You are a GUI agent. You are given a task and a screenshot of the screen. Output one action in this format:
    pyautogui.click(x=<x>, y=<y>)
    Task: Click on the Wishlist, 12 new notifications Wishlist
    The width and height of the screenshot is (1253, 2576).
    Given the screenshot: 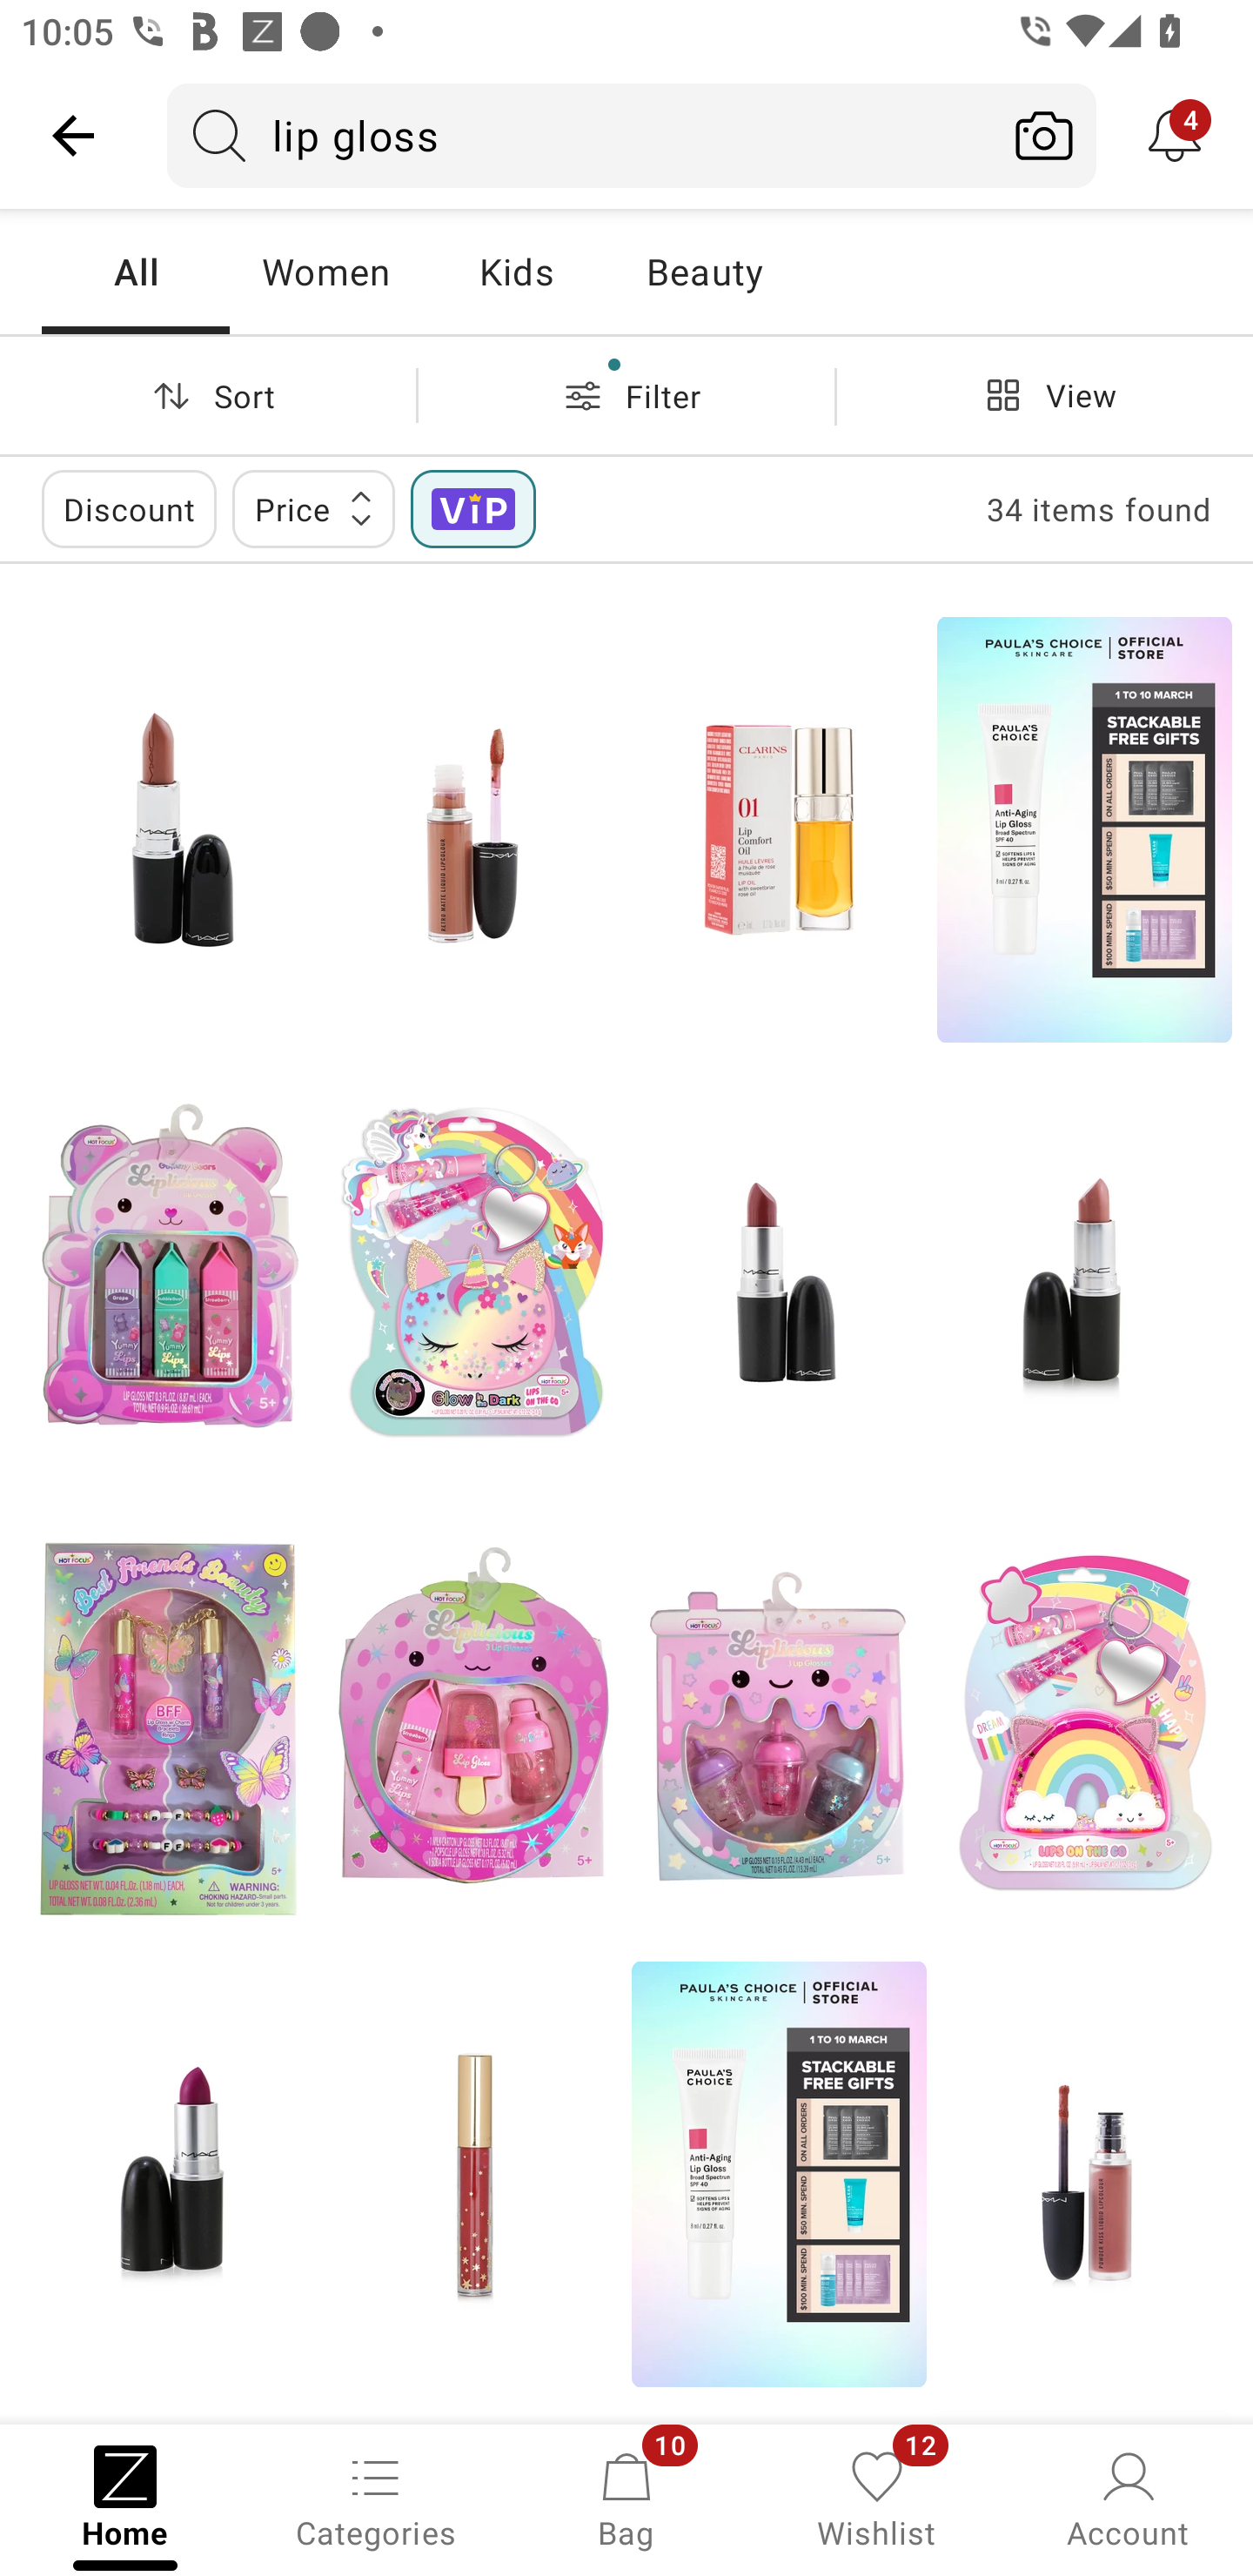 What is the action you would take?
    pyautogui.click(x=877, y=2498)
    